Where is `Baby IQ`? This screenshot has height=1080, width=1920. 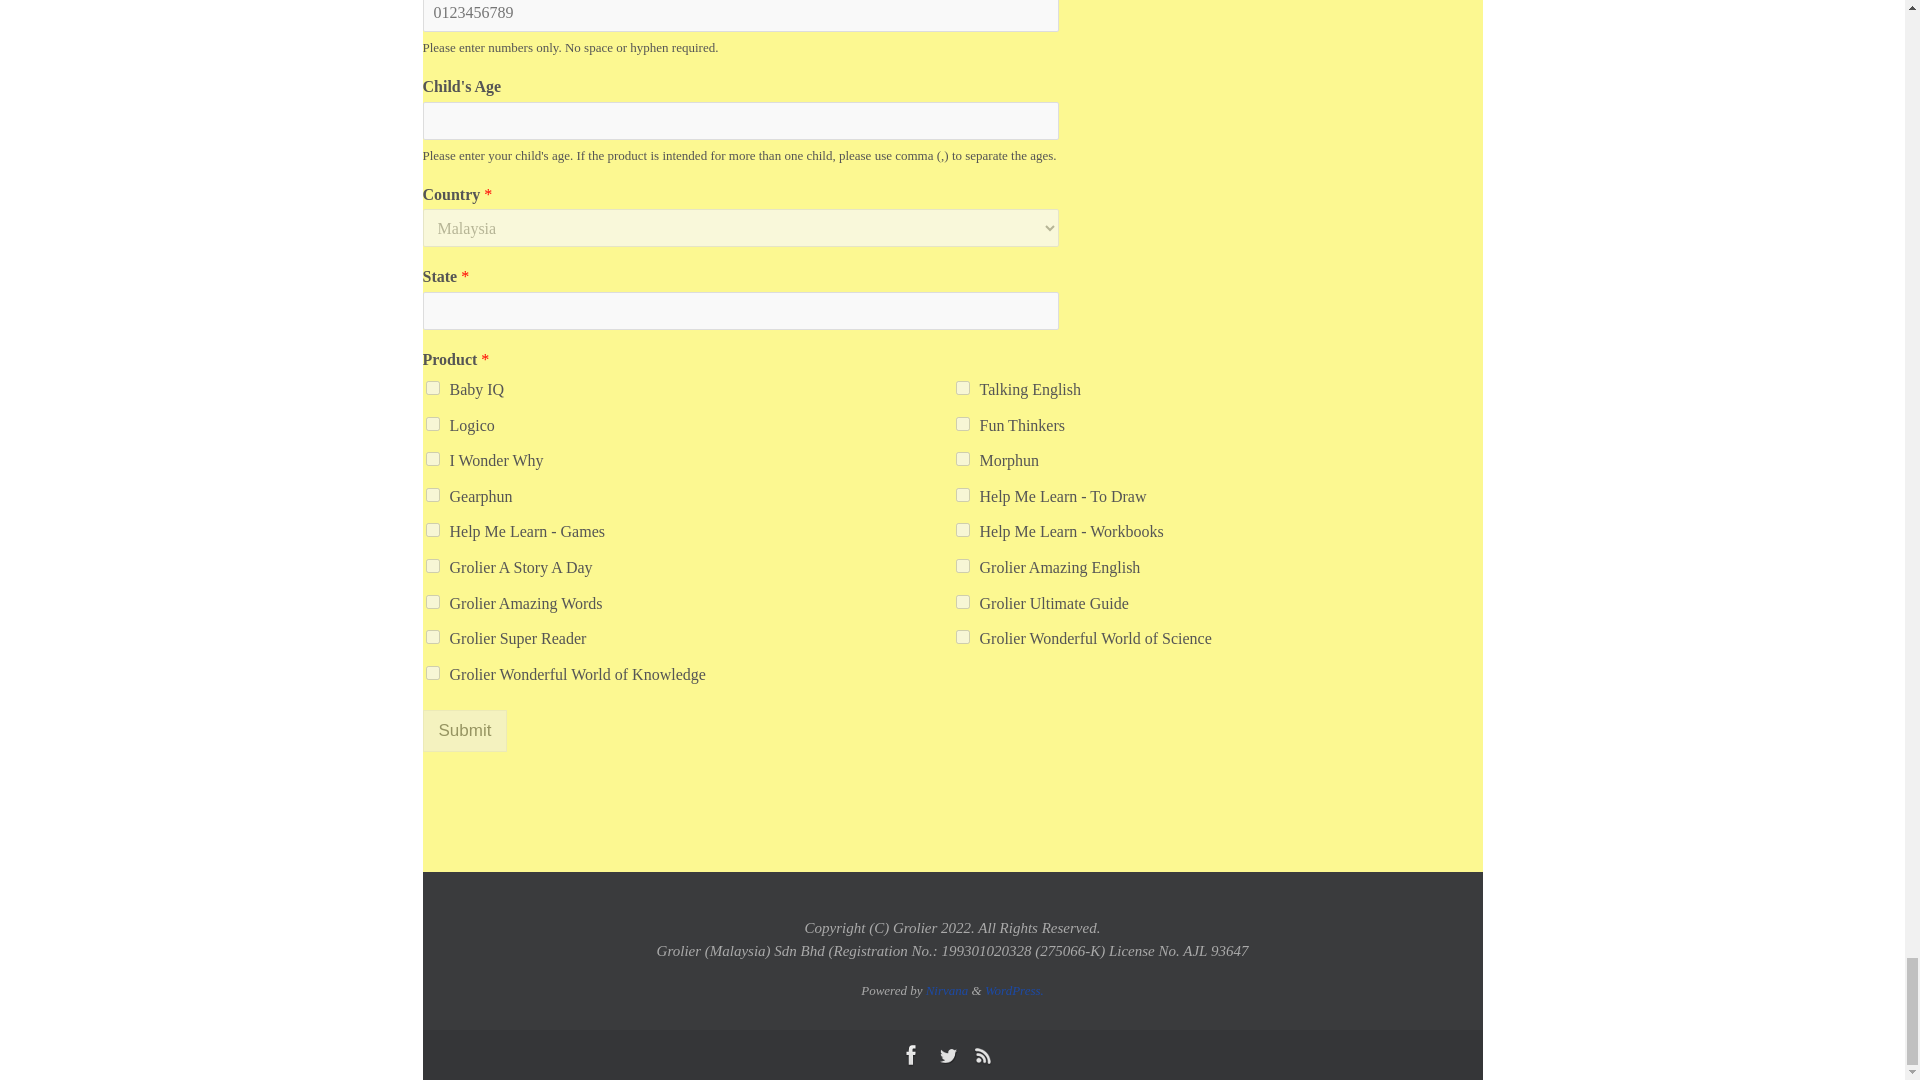 Baby IQ is located at coordinates (432, 388).